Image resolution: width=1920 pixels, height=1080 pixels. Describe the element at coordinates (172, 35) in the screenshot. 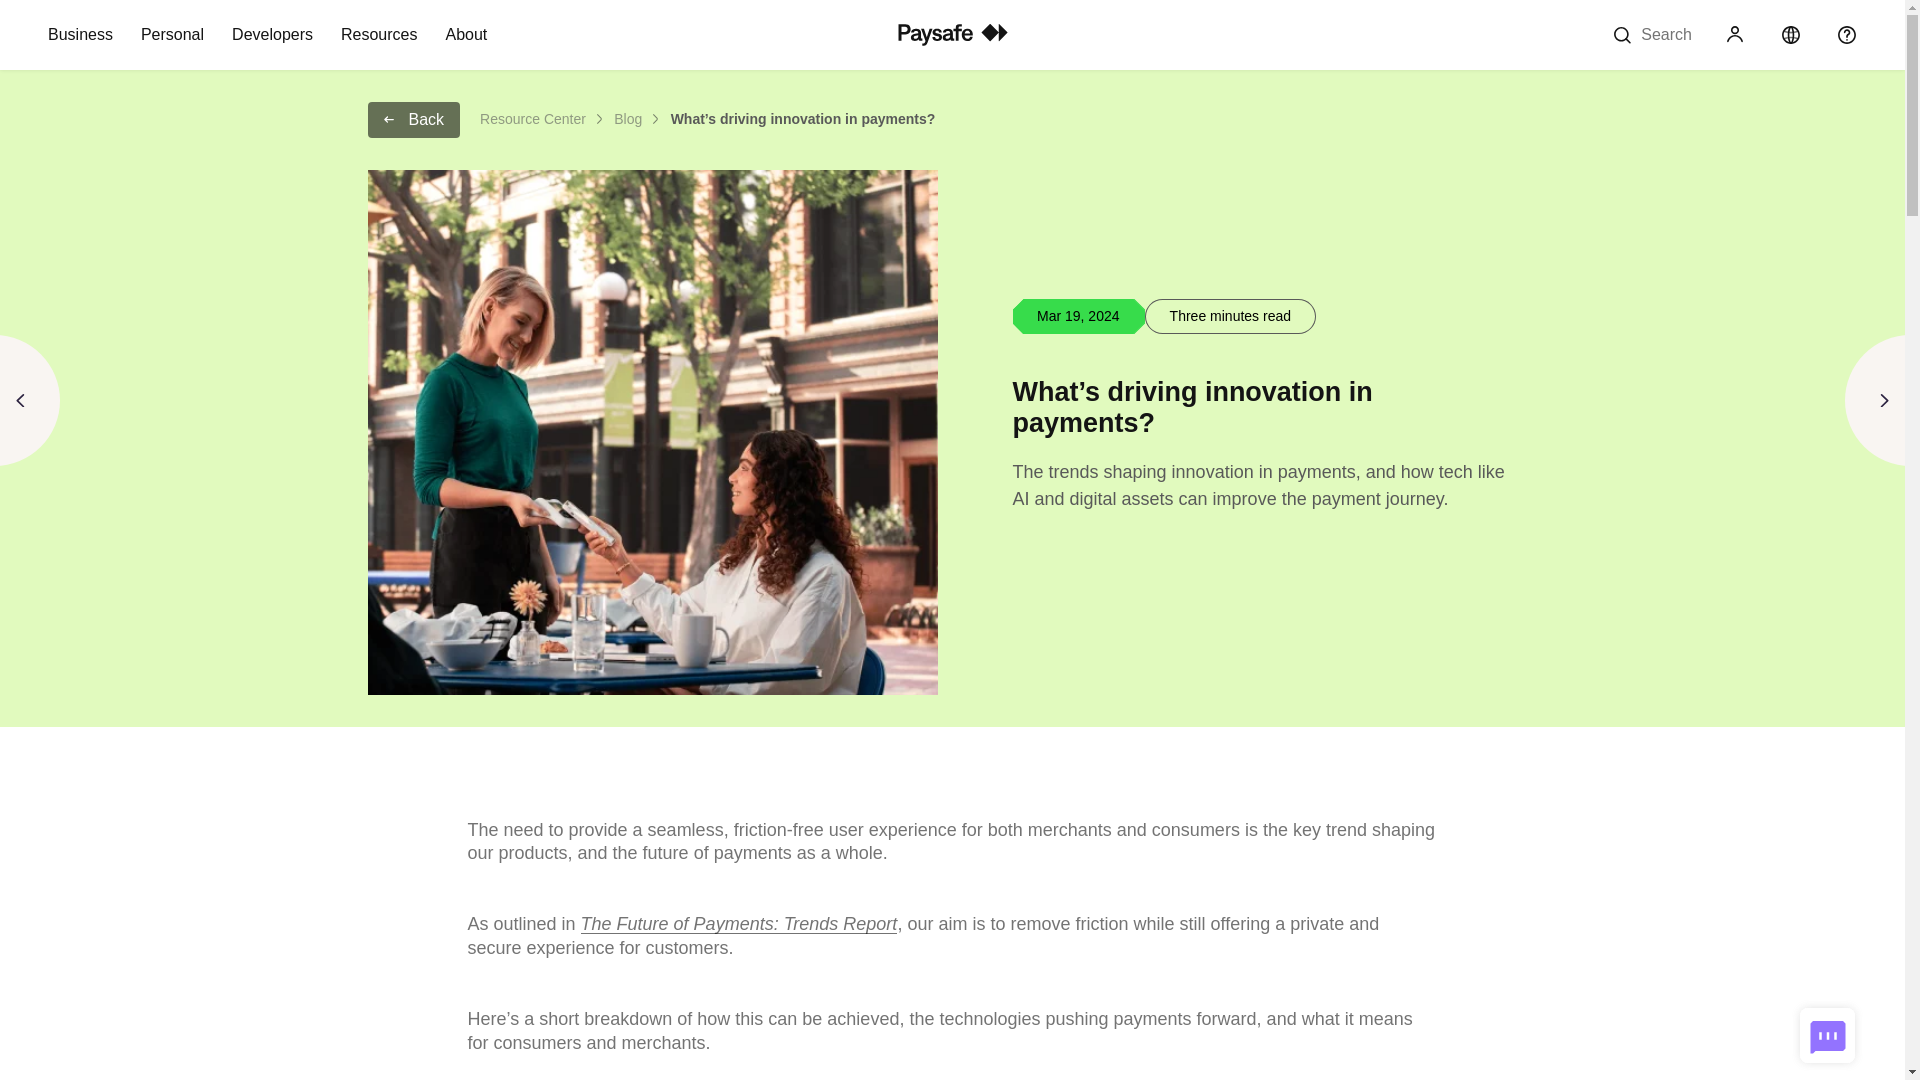

I see `Personal` at that location.